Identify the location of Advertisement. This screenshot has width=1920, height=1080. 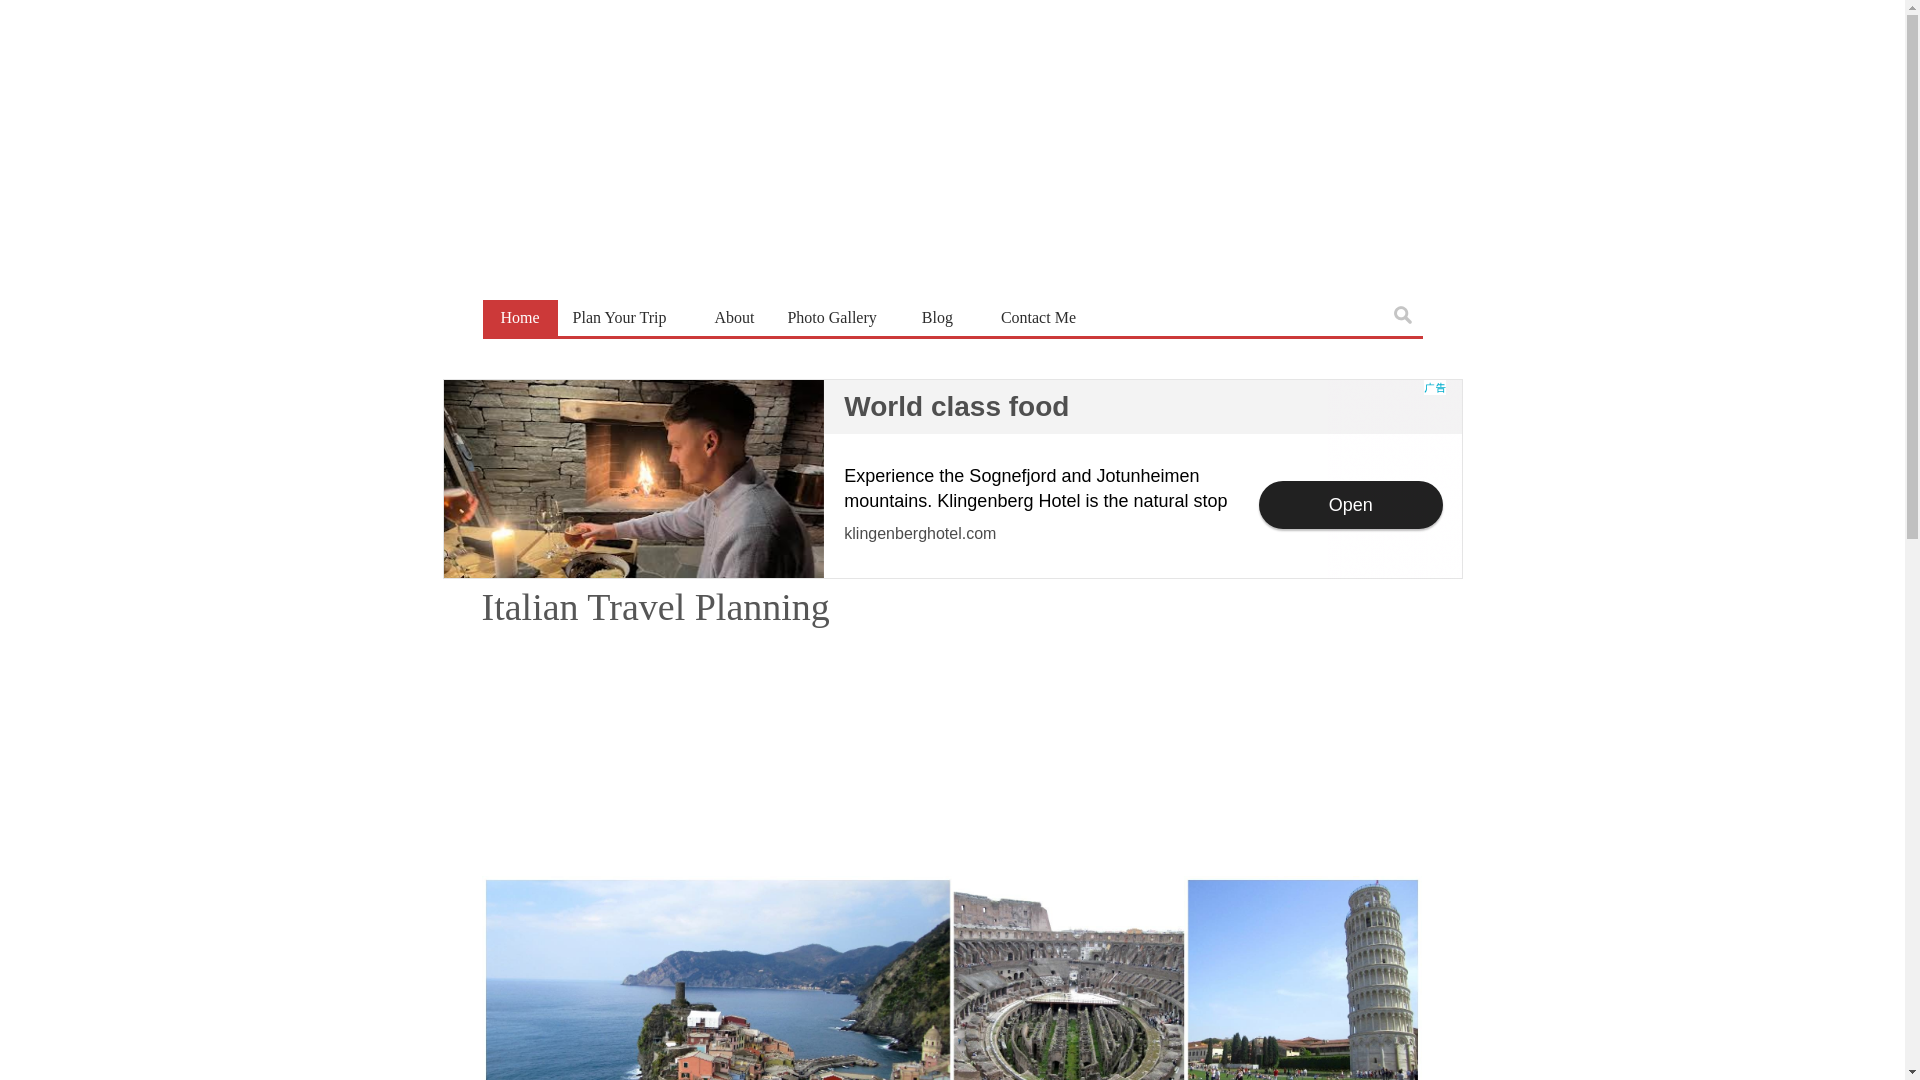
(951, 478).